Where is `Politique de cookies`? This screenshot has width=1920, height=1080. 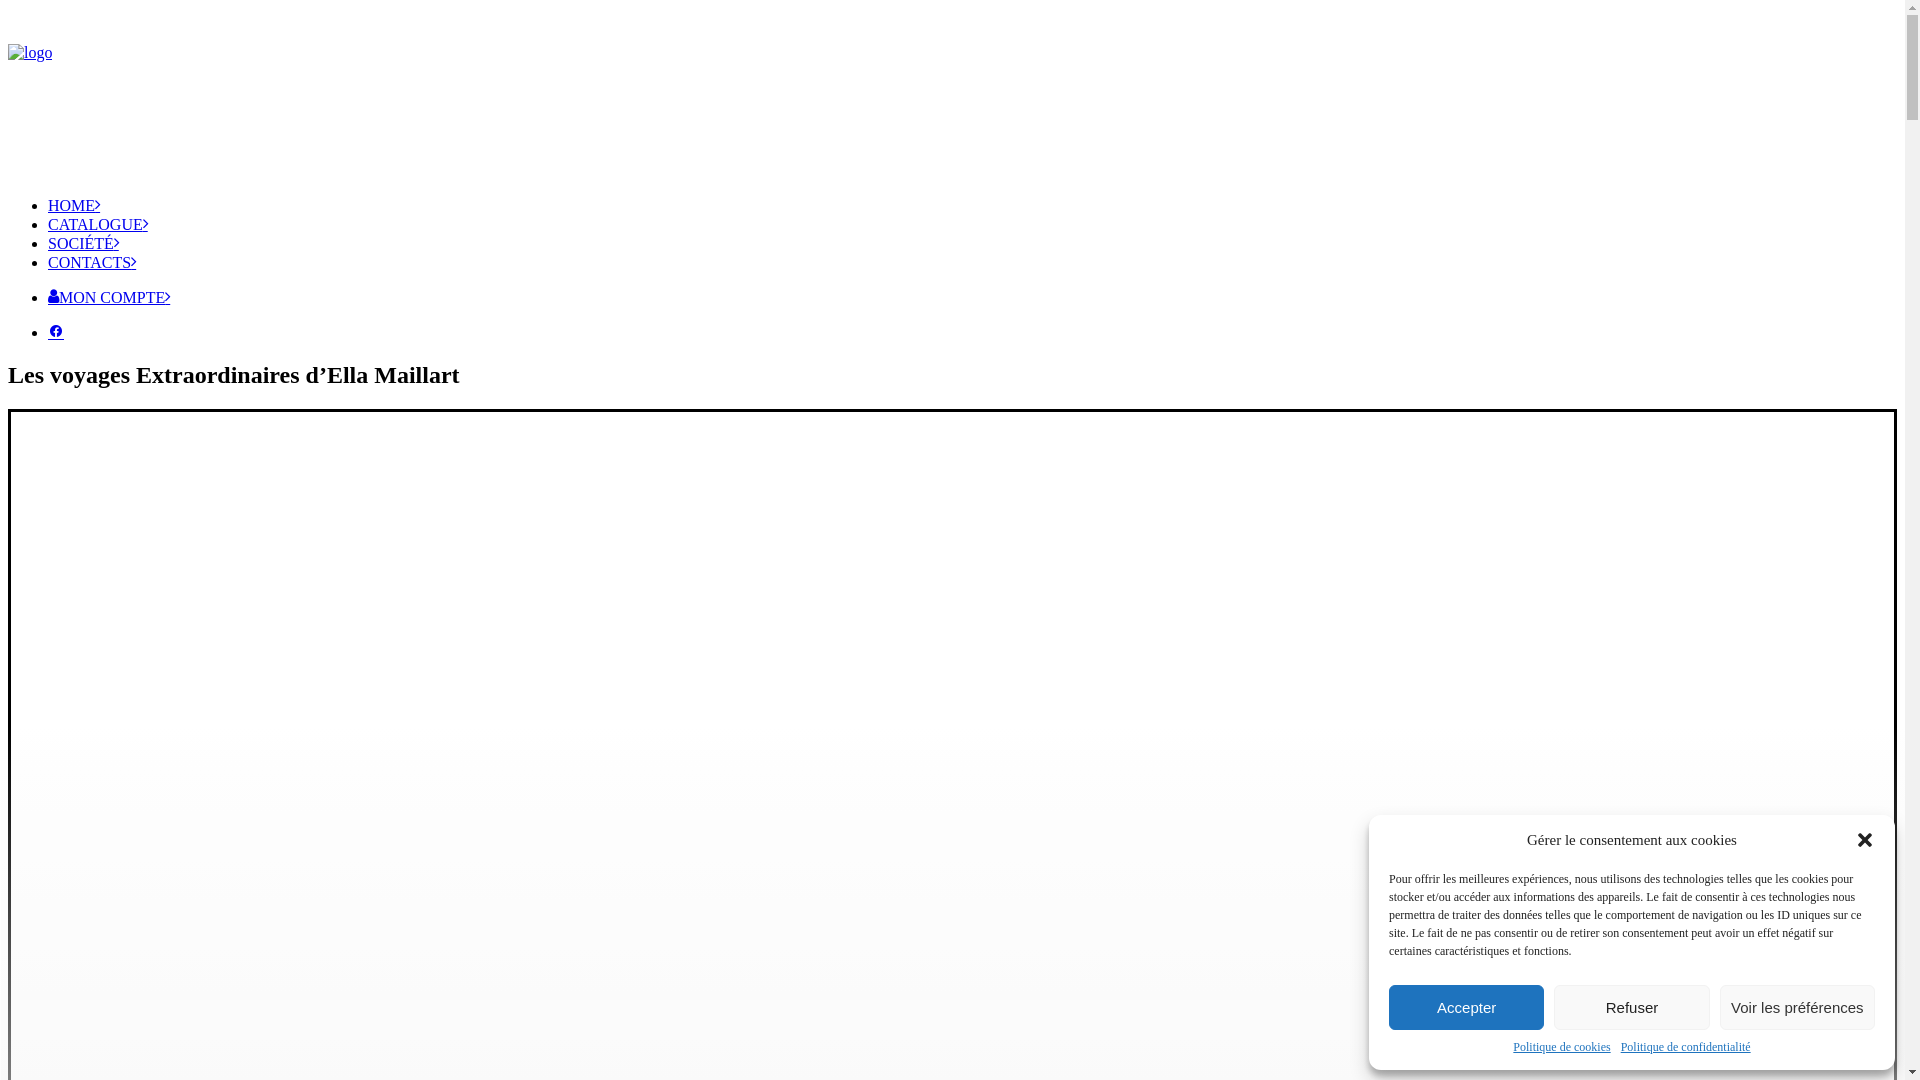 Politique de cookies is located at coordinates (1562, 1048).